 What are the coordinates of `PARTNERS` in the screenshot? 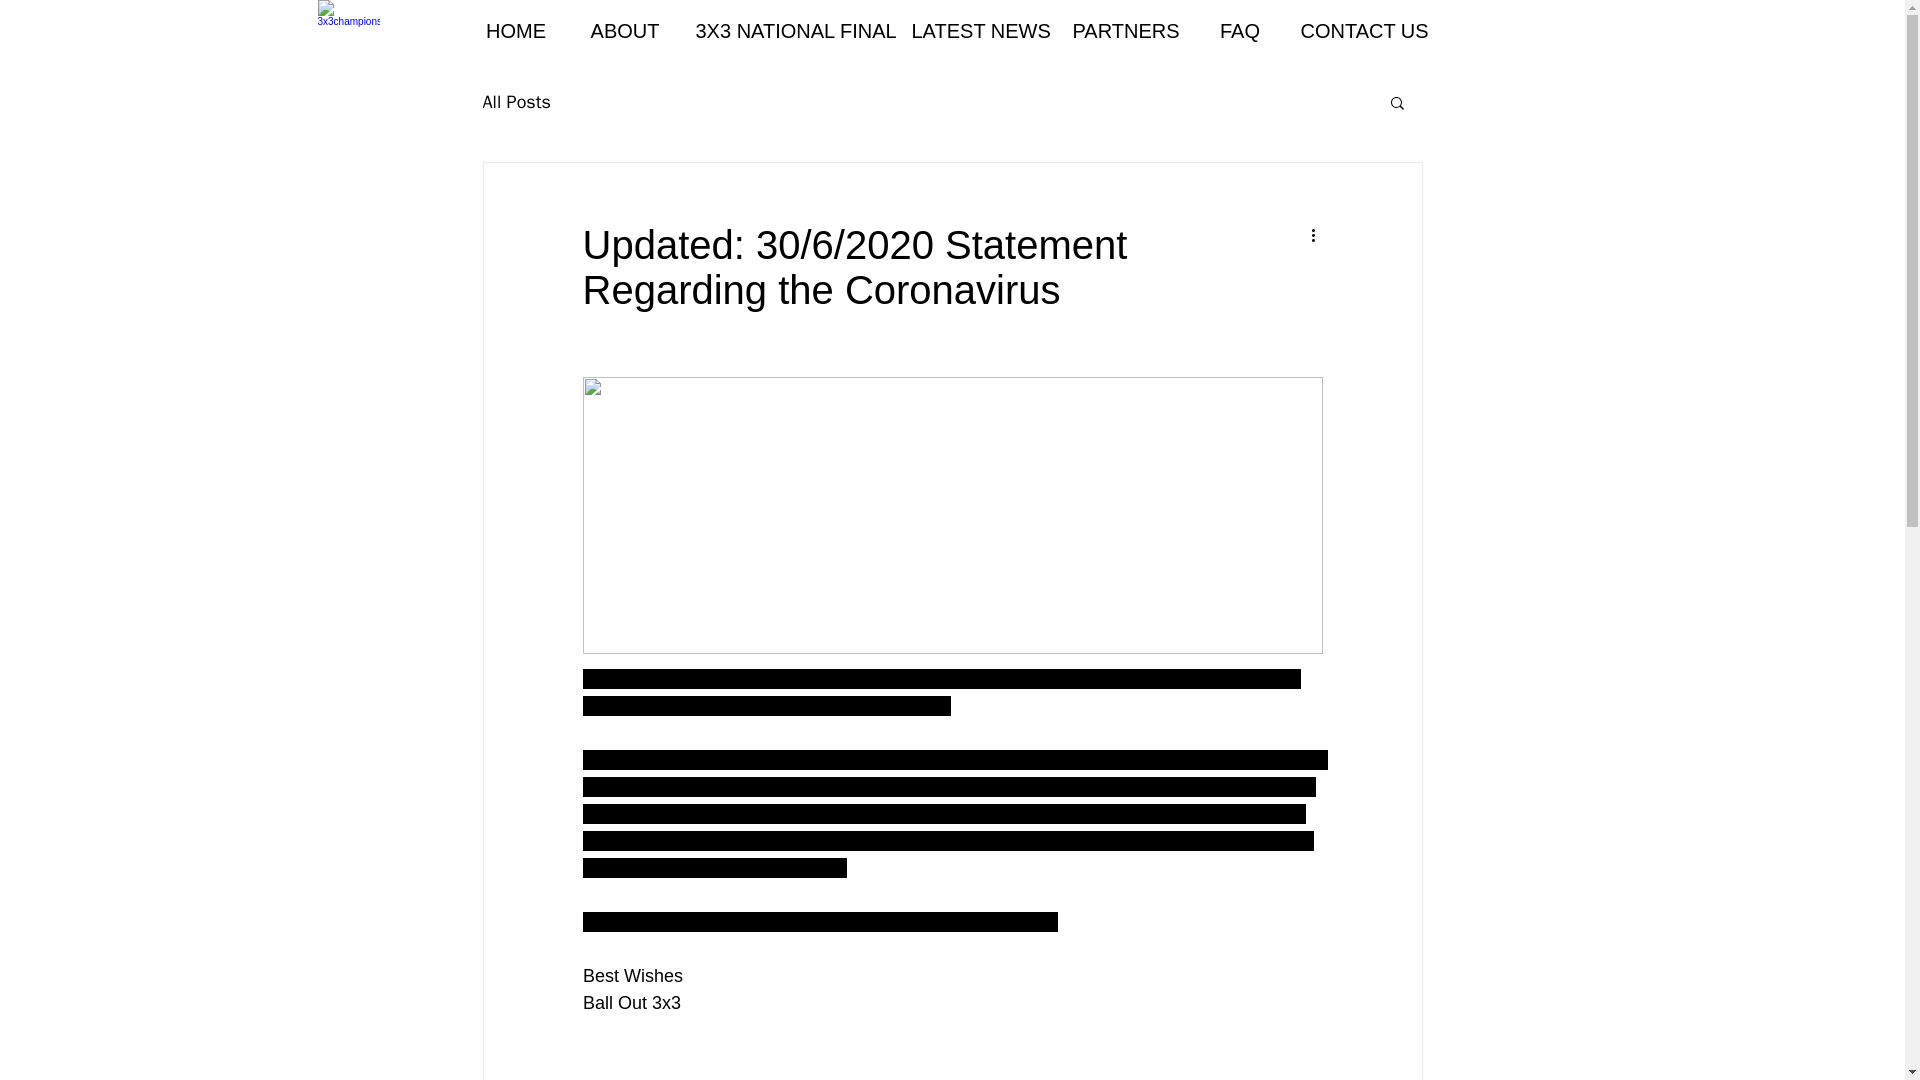 It's located at (1126, 30).